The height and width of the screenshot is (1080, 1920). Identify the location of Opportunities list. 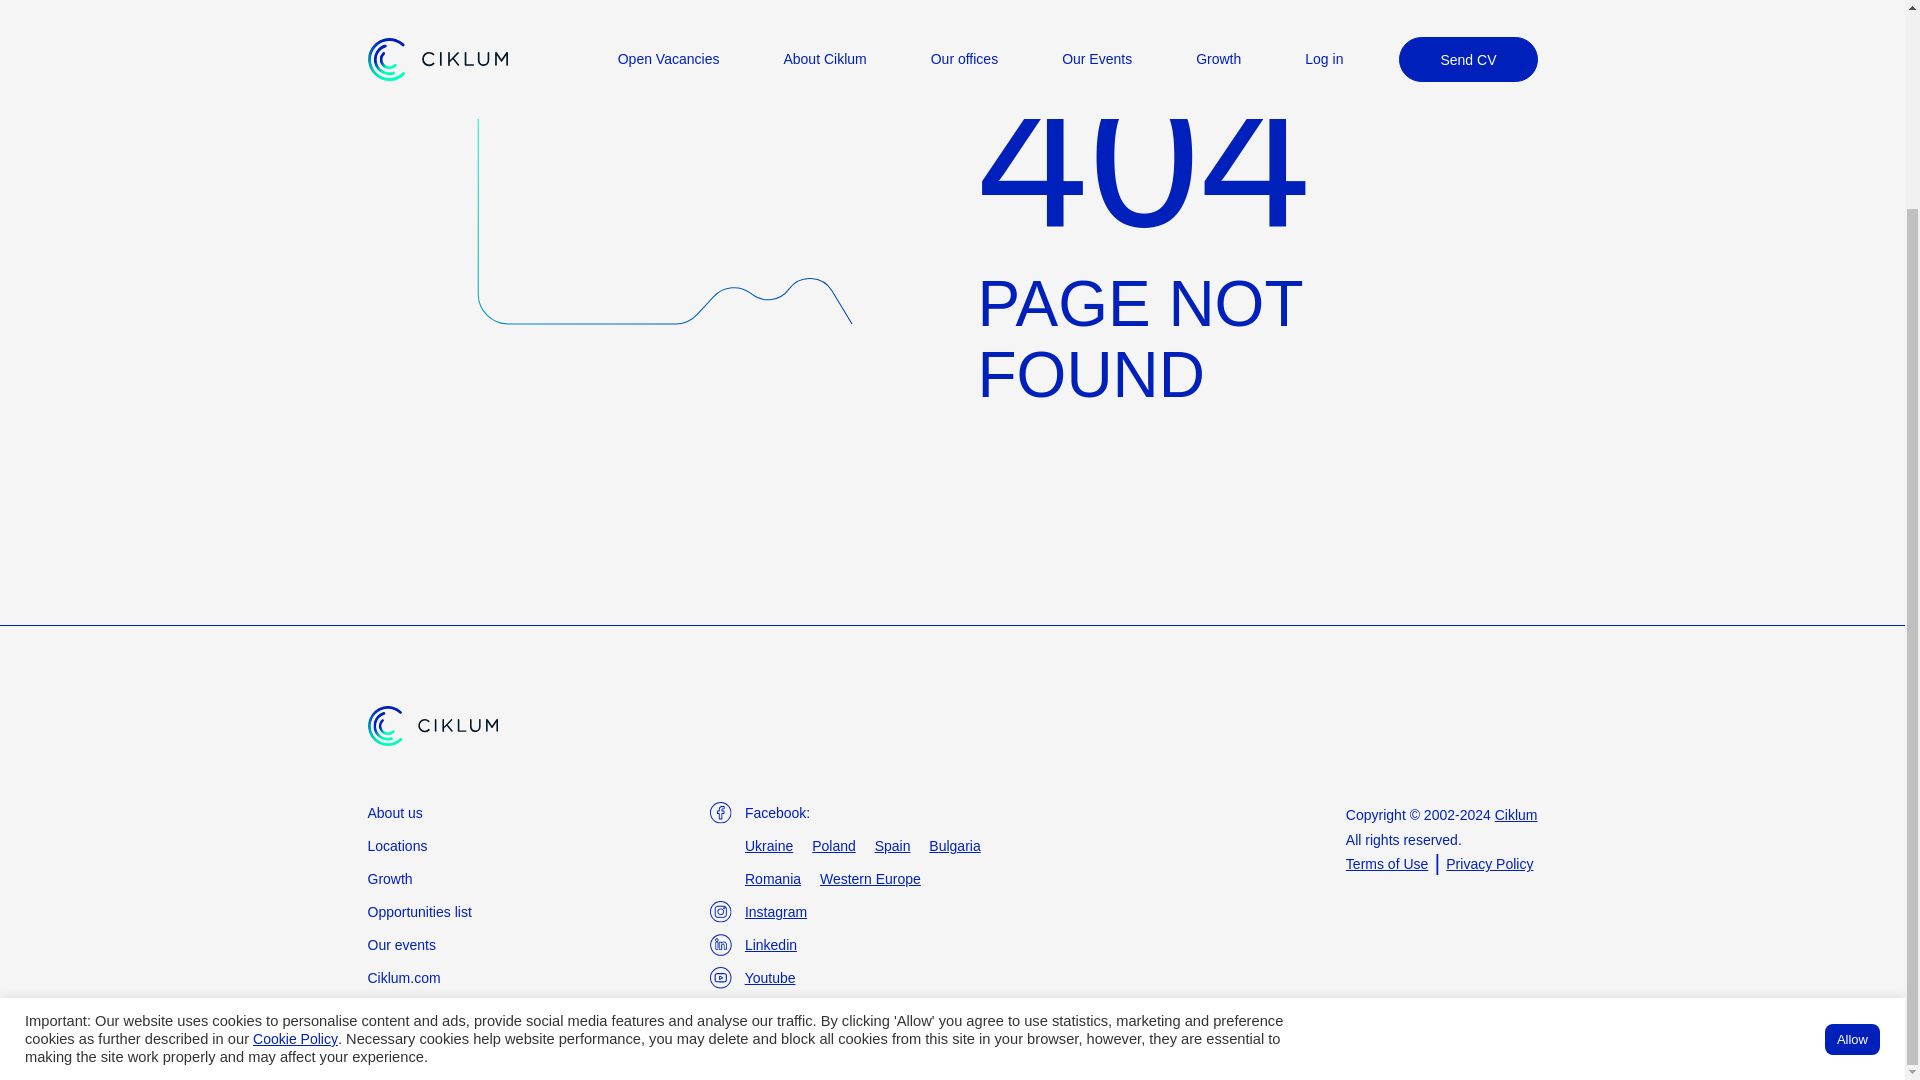
(420, 912).